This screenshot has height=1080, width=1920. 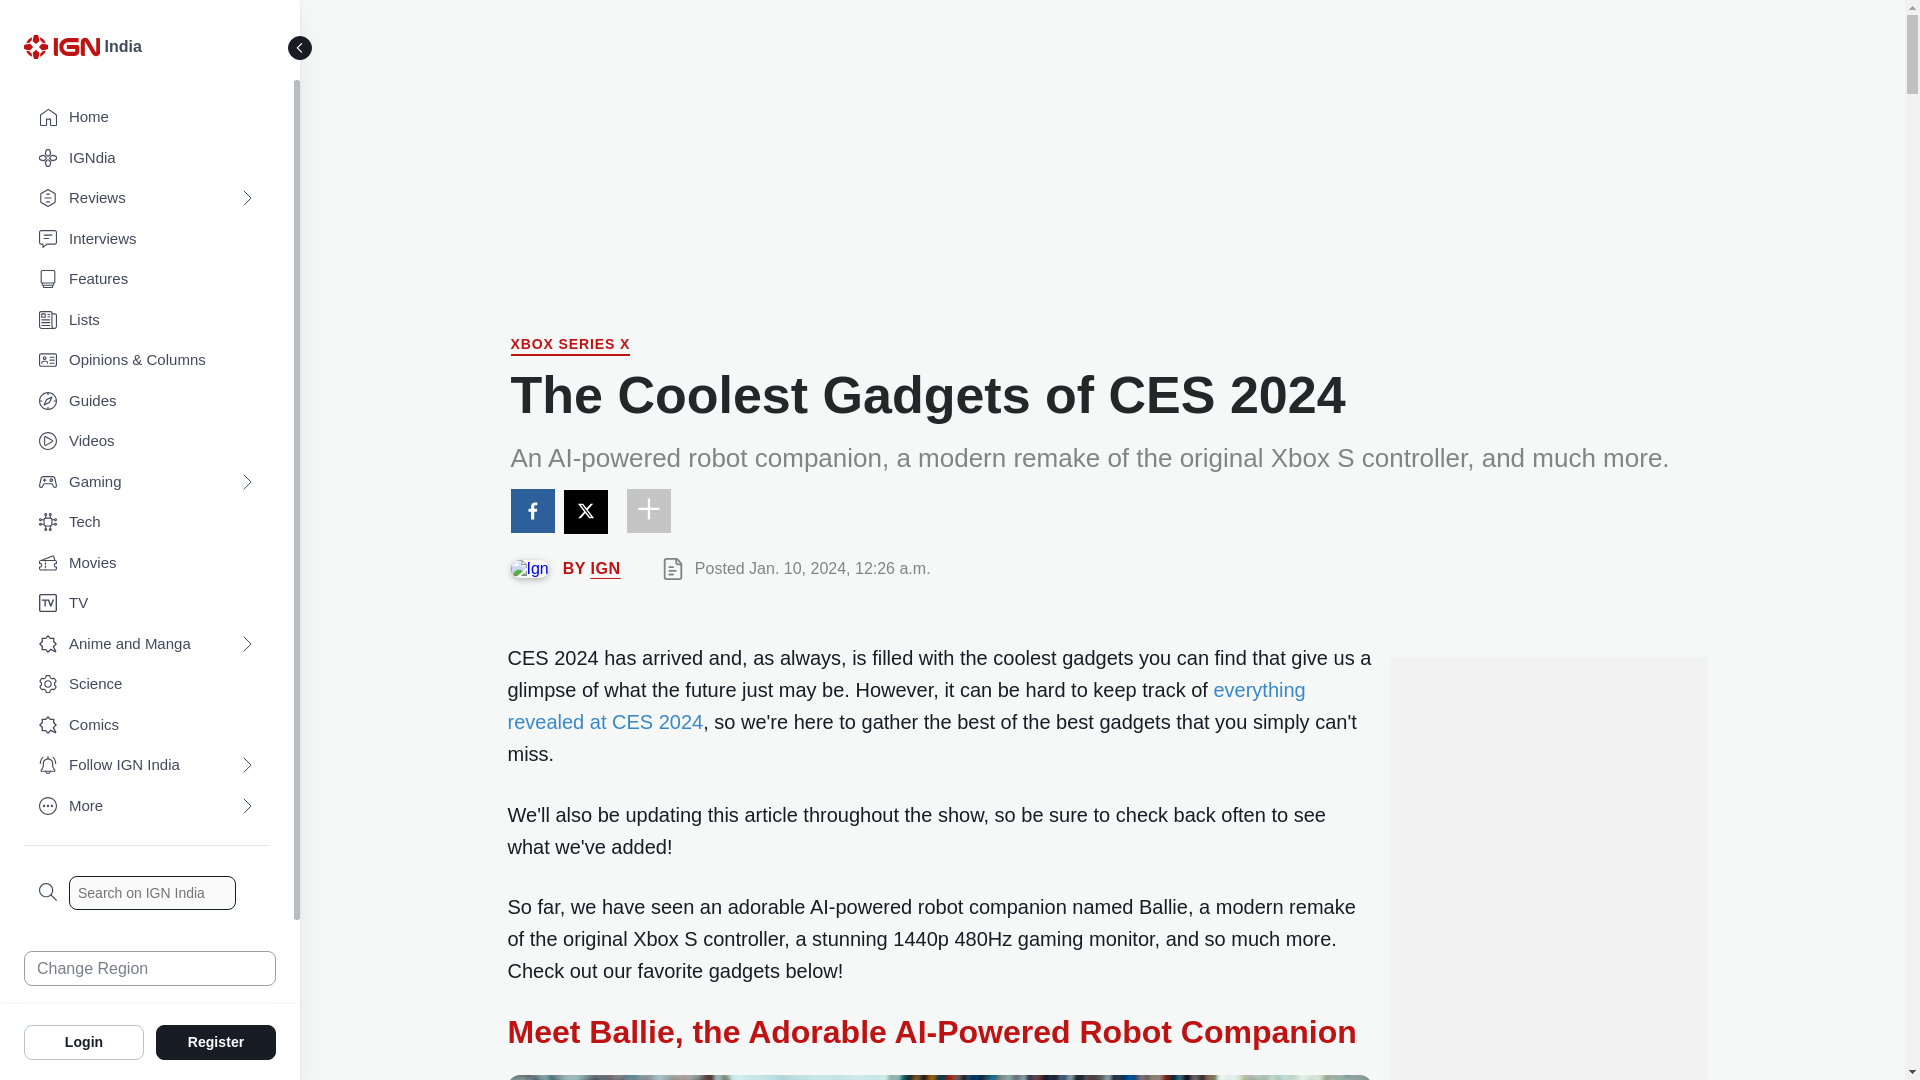 I want to click on Lists, so click(x=146, y=320).